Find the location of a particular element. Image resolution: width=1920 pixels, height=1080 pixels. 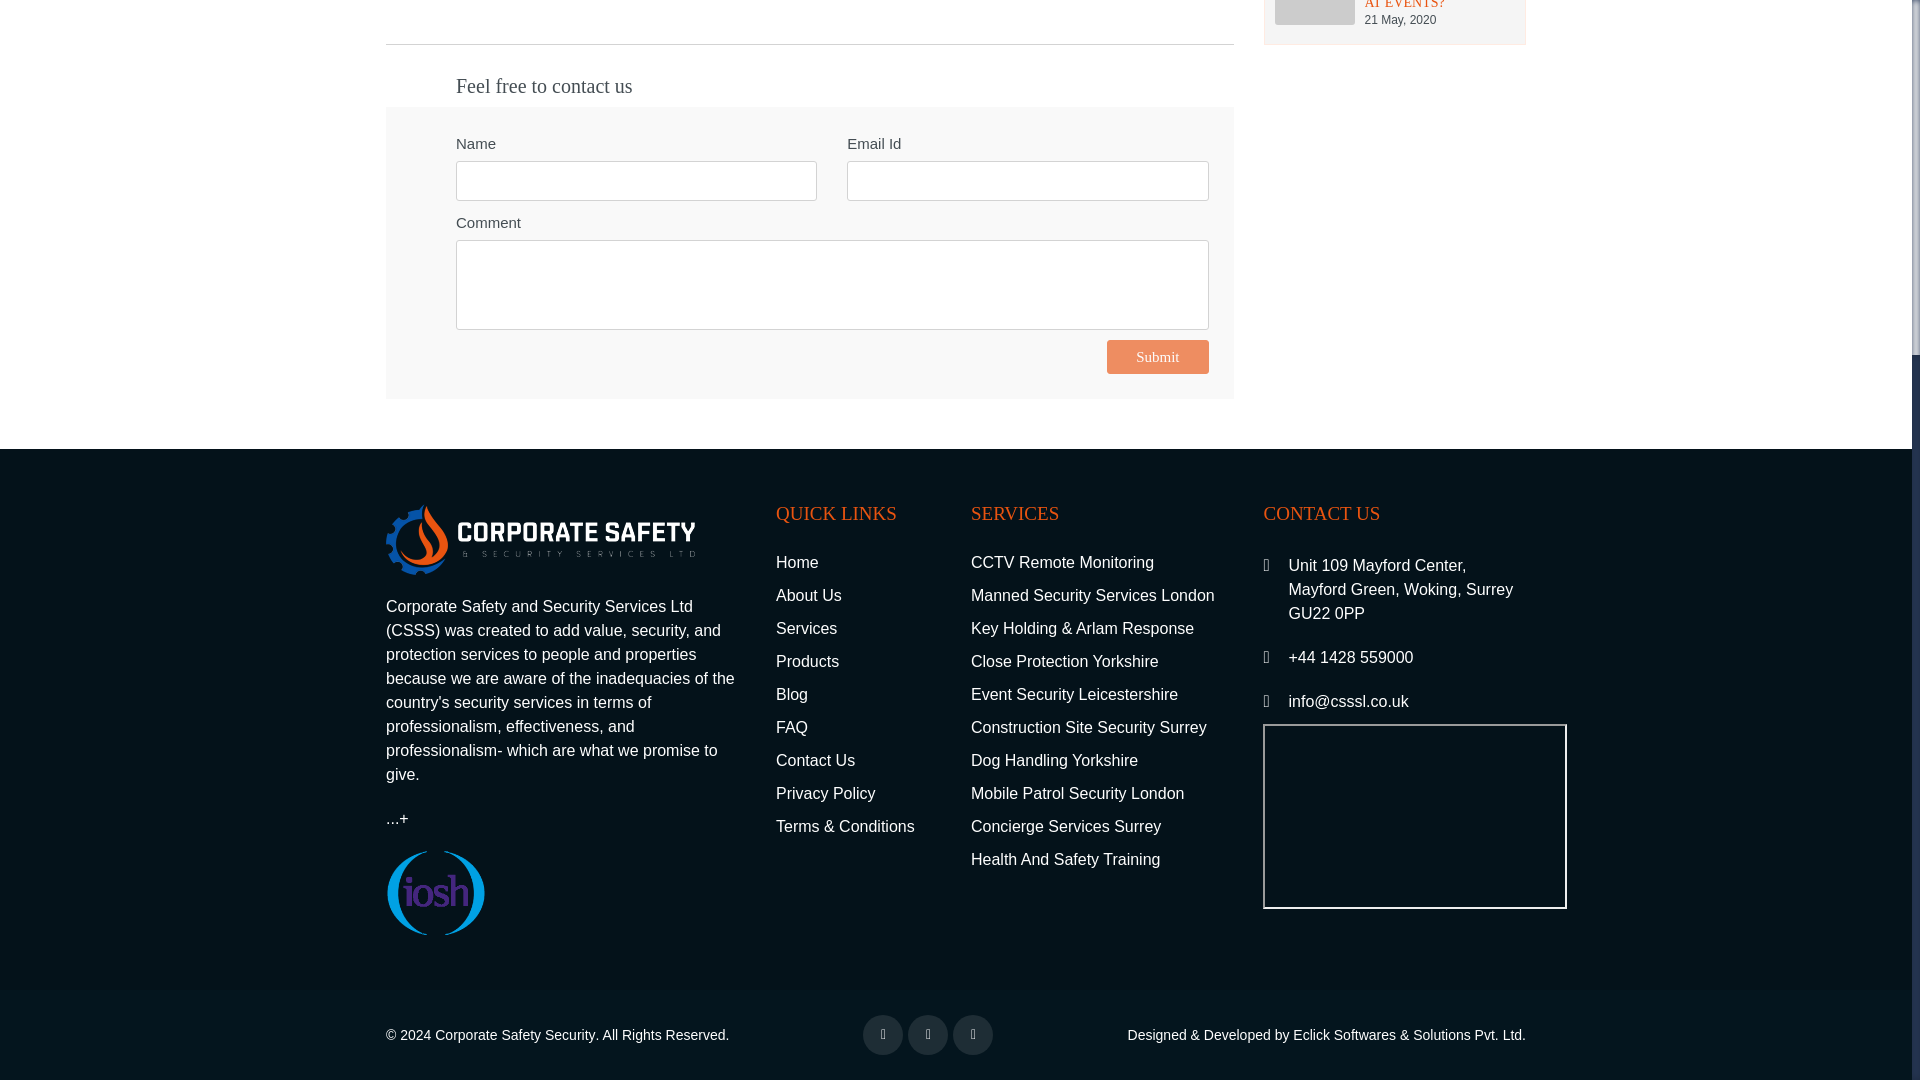

Dog Handling Yorkshire is located at coordinates (1102, 760).